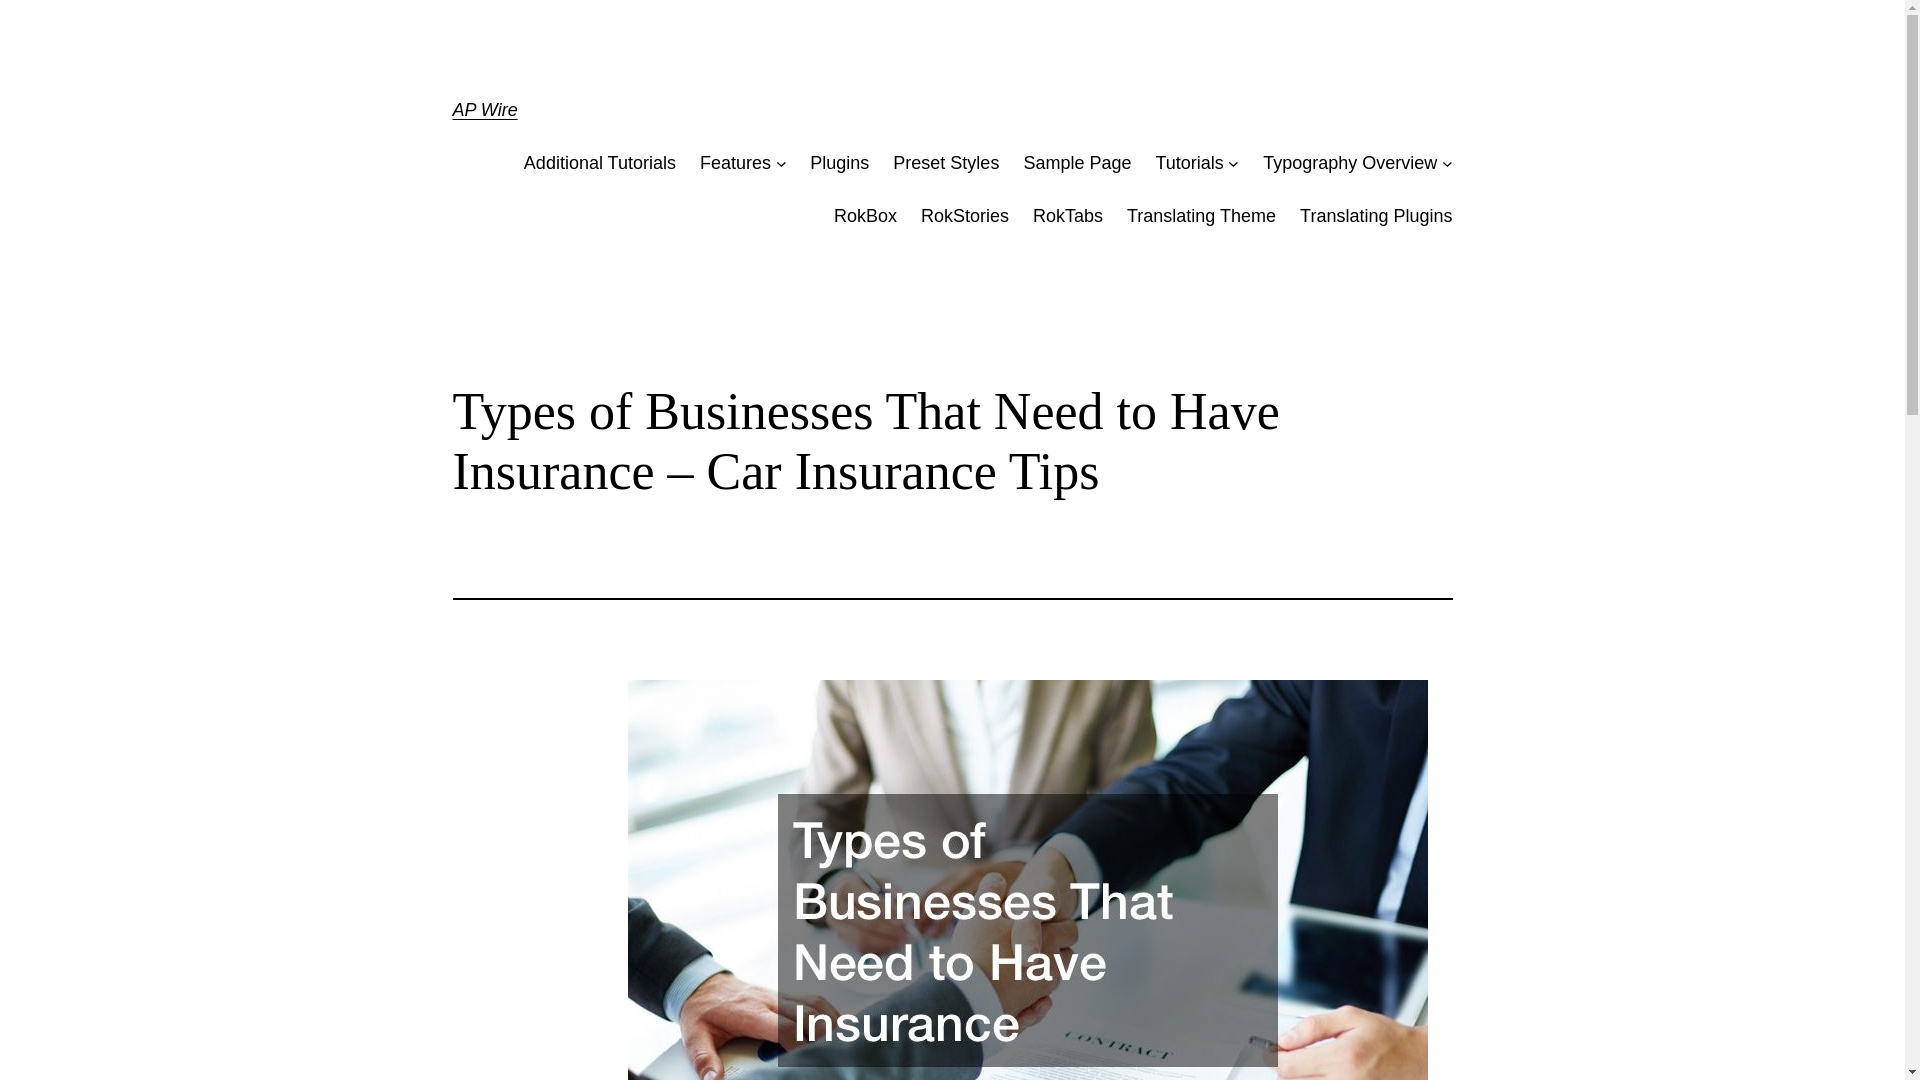 This screenshot has height=1080, width=1920. I want to click on Plugins, so click(840, 164).